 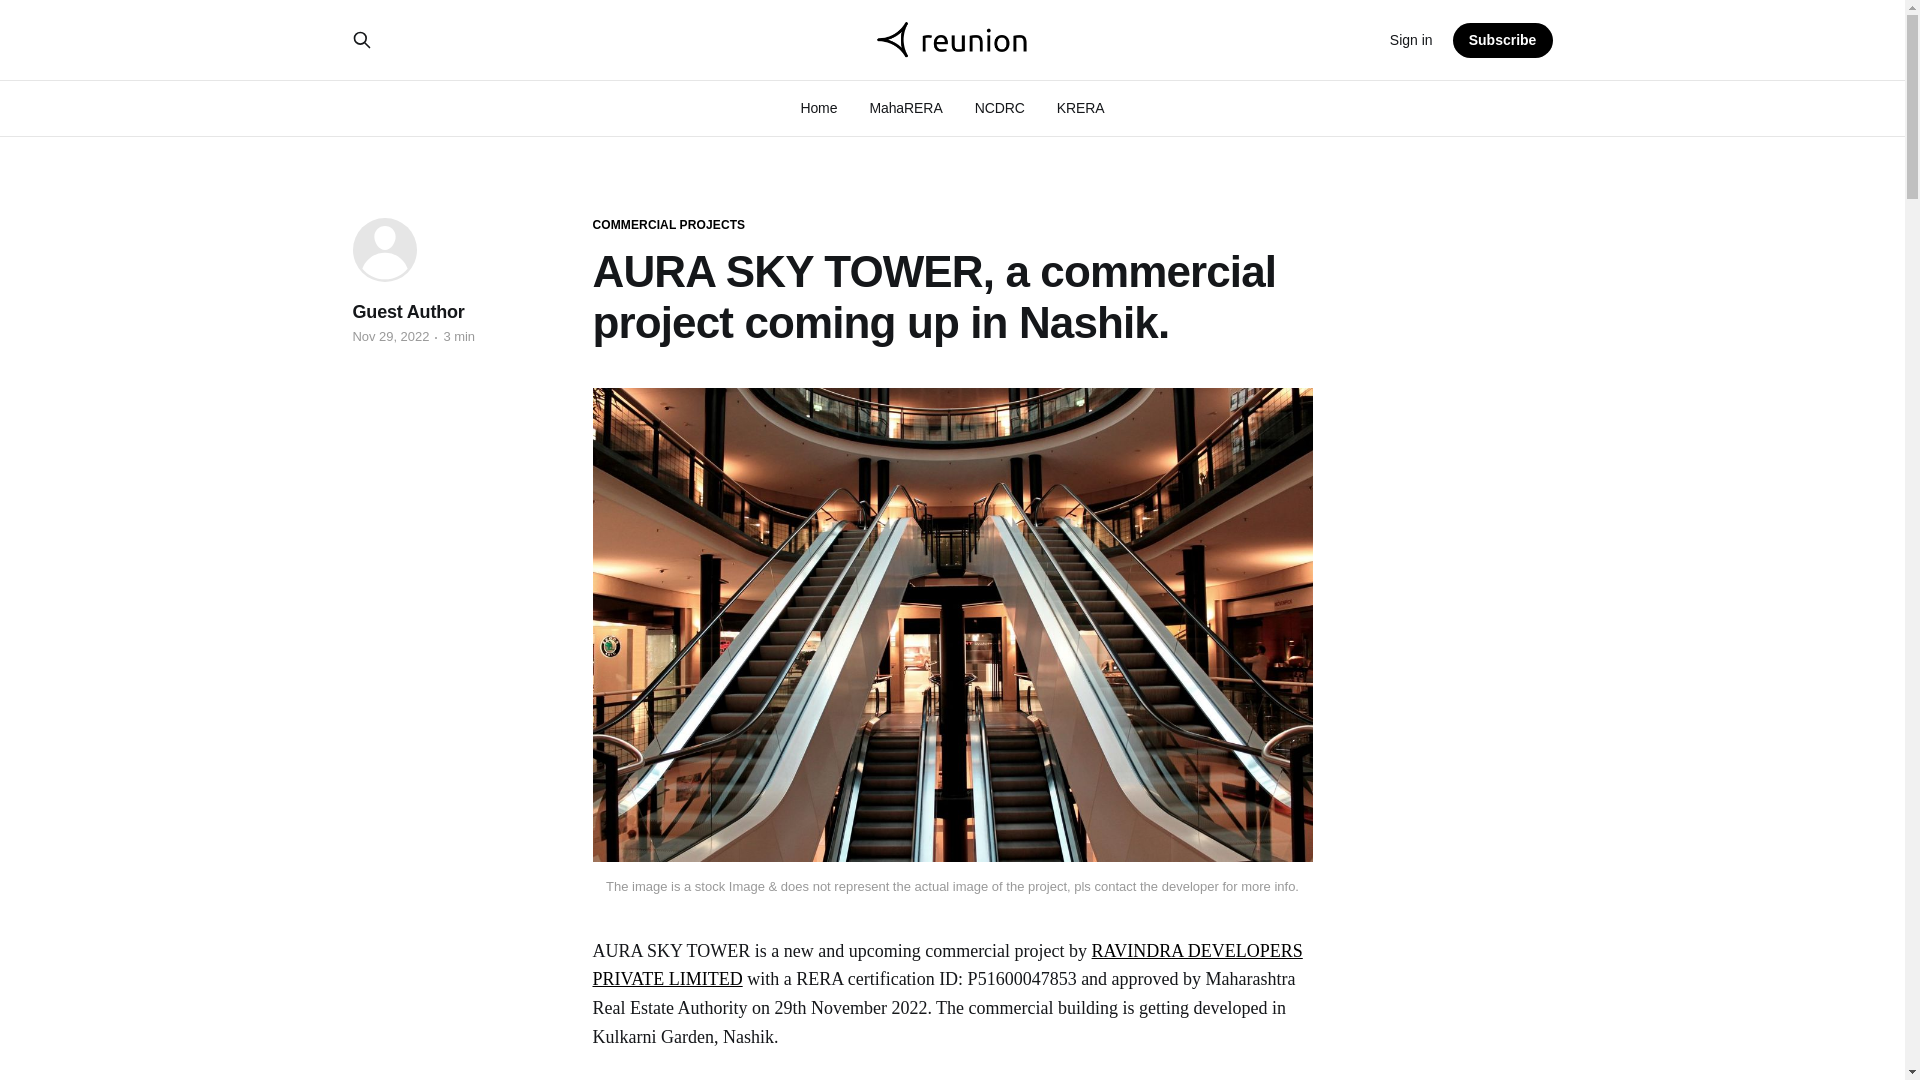 What do you see at coordinates (1000, 108) in the screenshot?
I see `NCDRC` at bounding box center [1000, 108].